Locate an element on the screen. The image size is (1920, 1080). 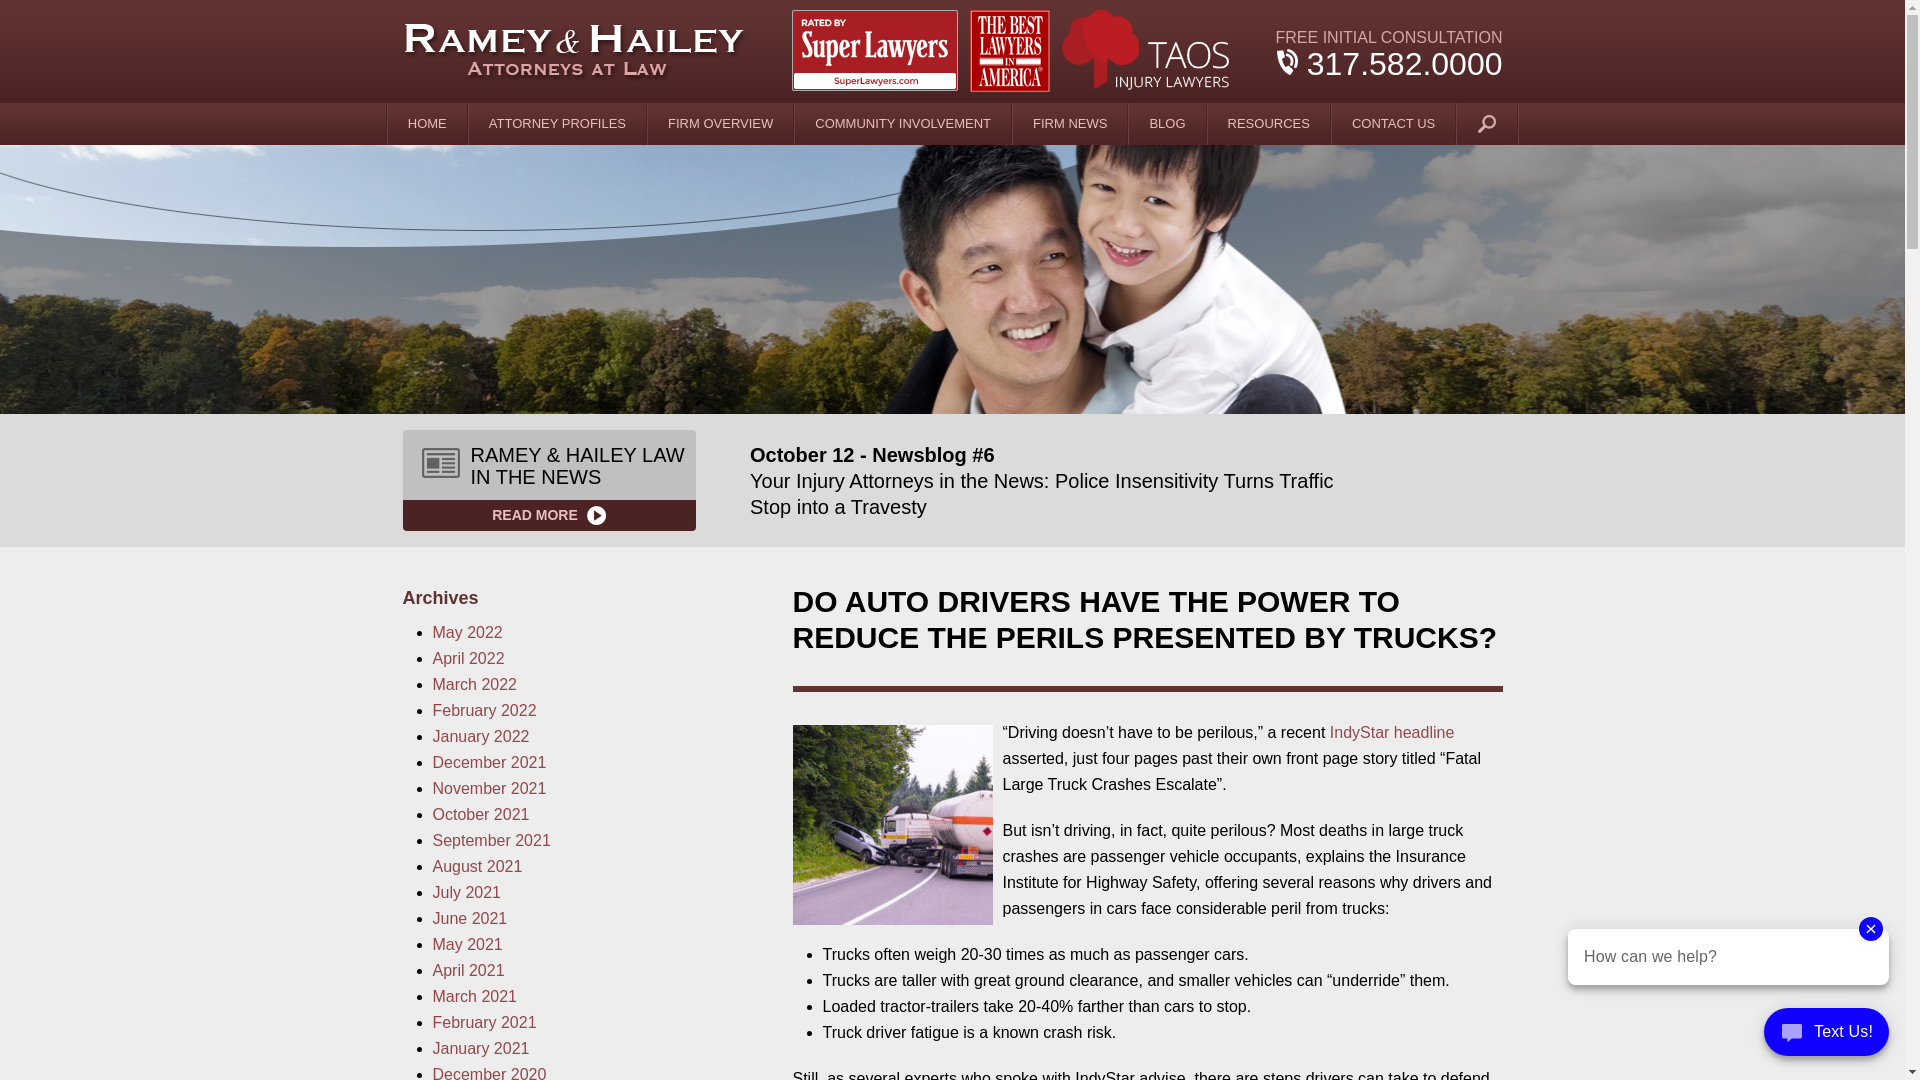
Truck and Car crash accident is located at coordinates (892, 824).